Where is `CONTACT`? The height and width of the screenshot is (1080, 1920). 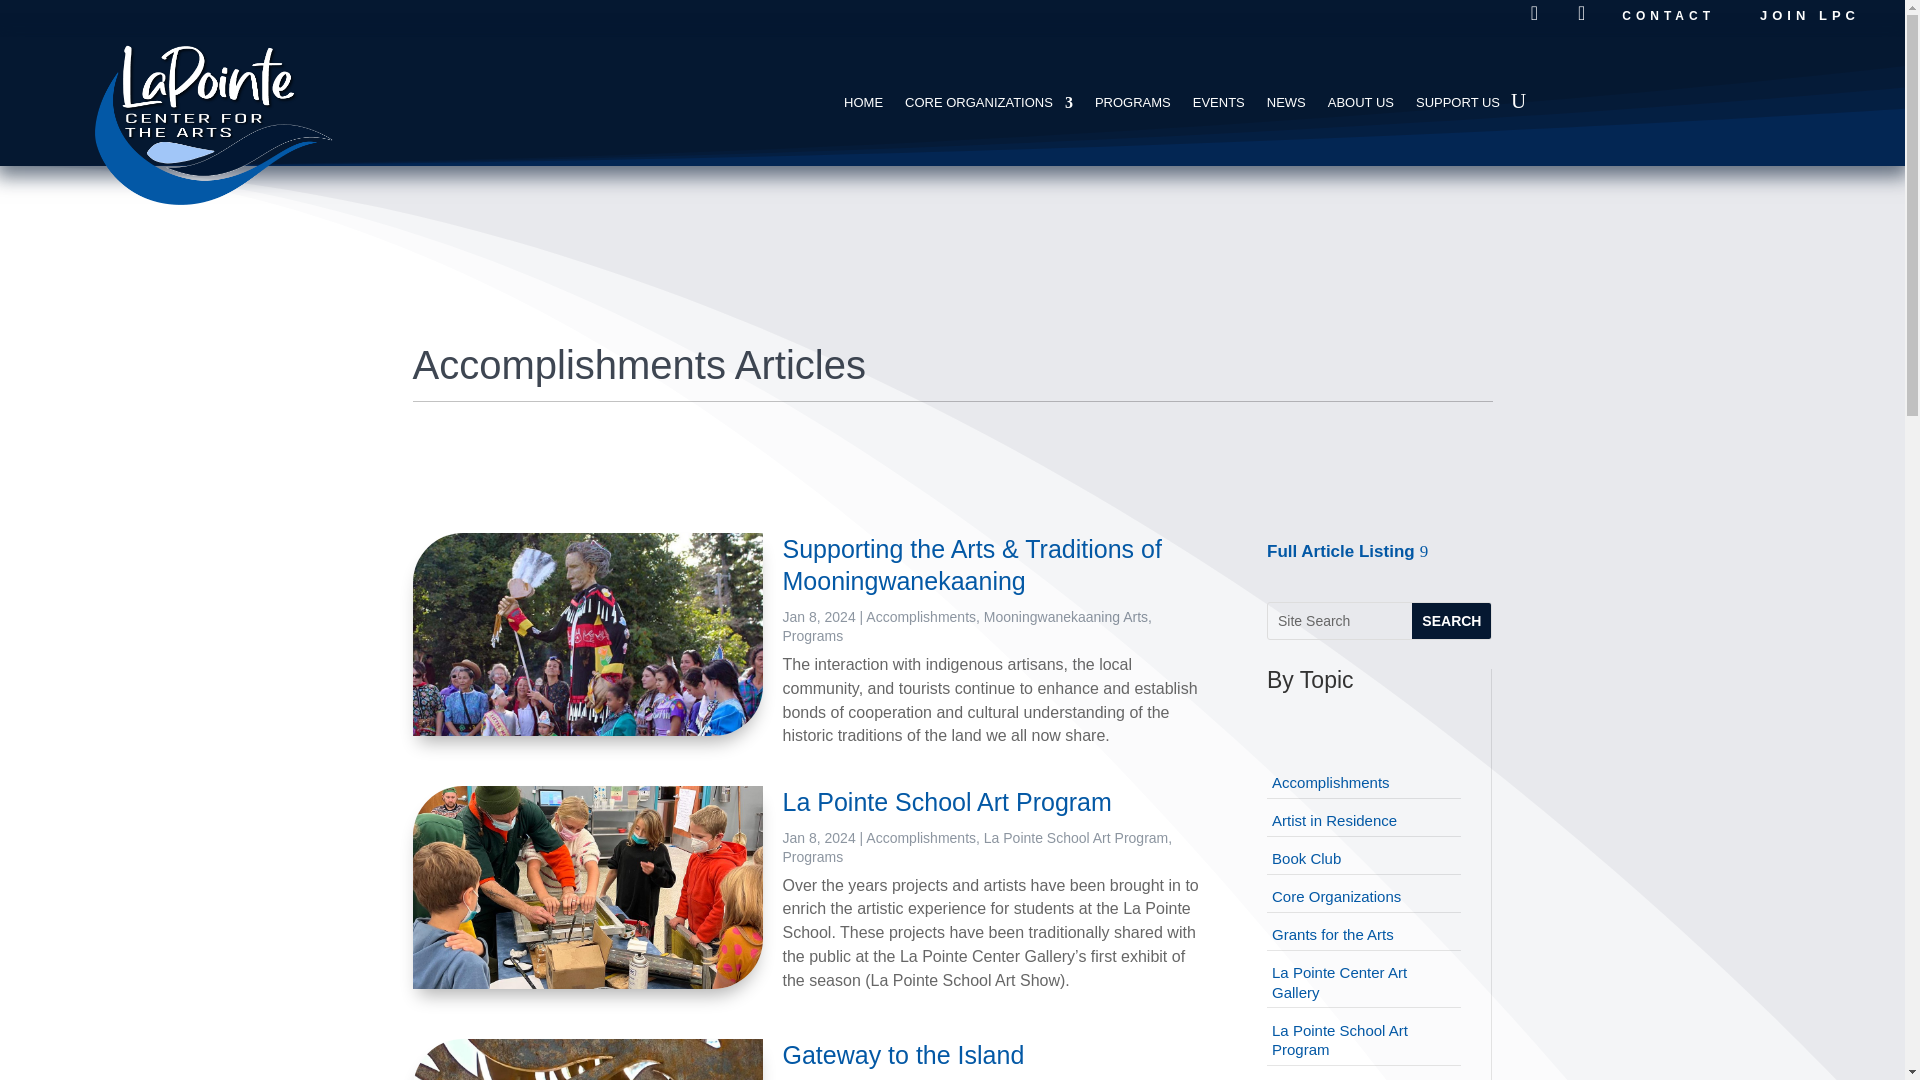
CONTACT is located at coordinates (1668, 16).